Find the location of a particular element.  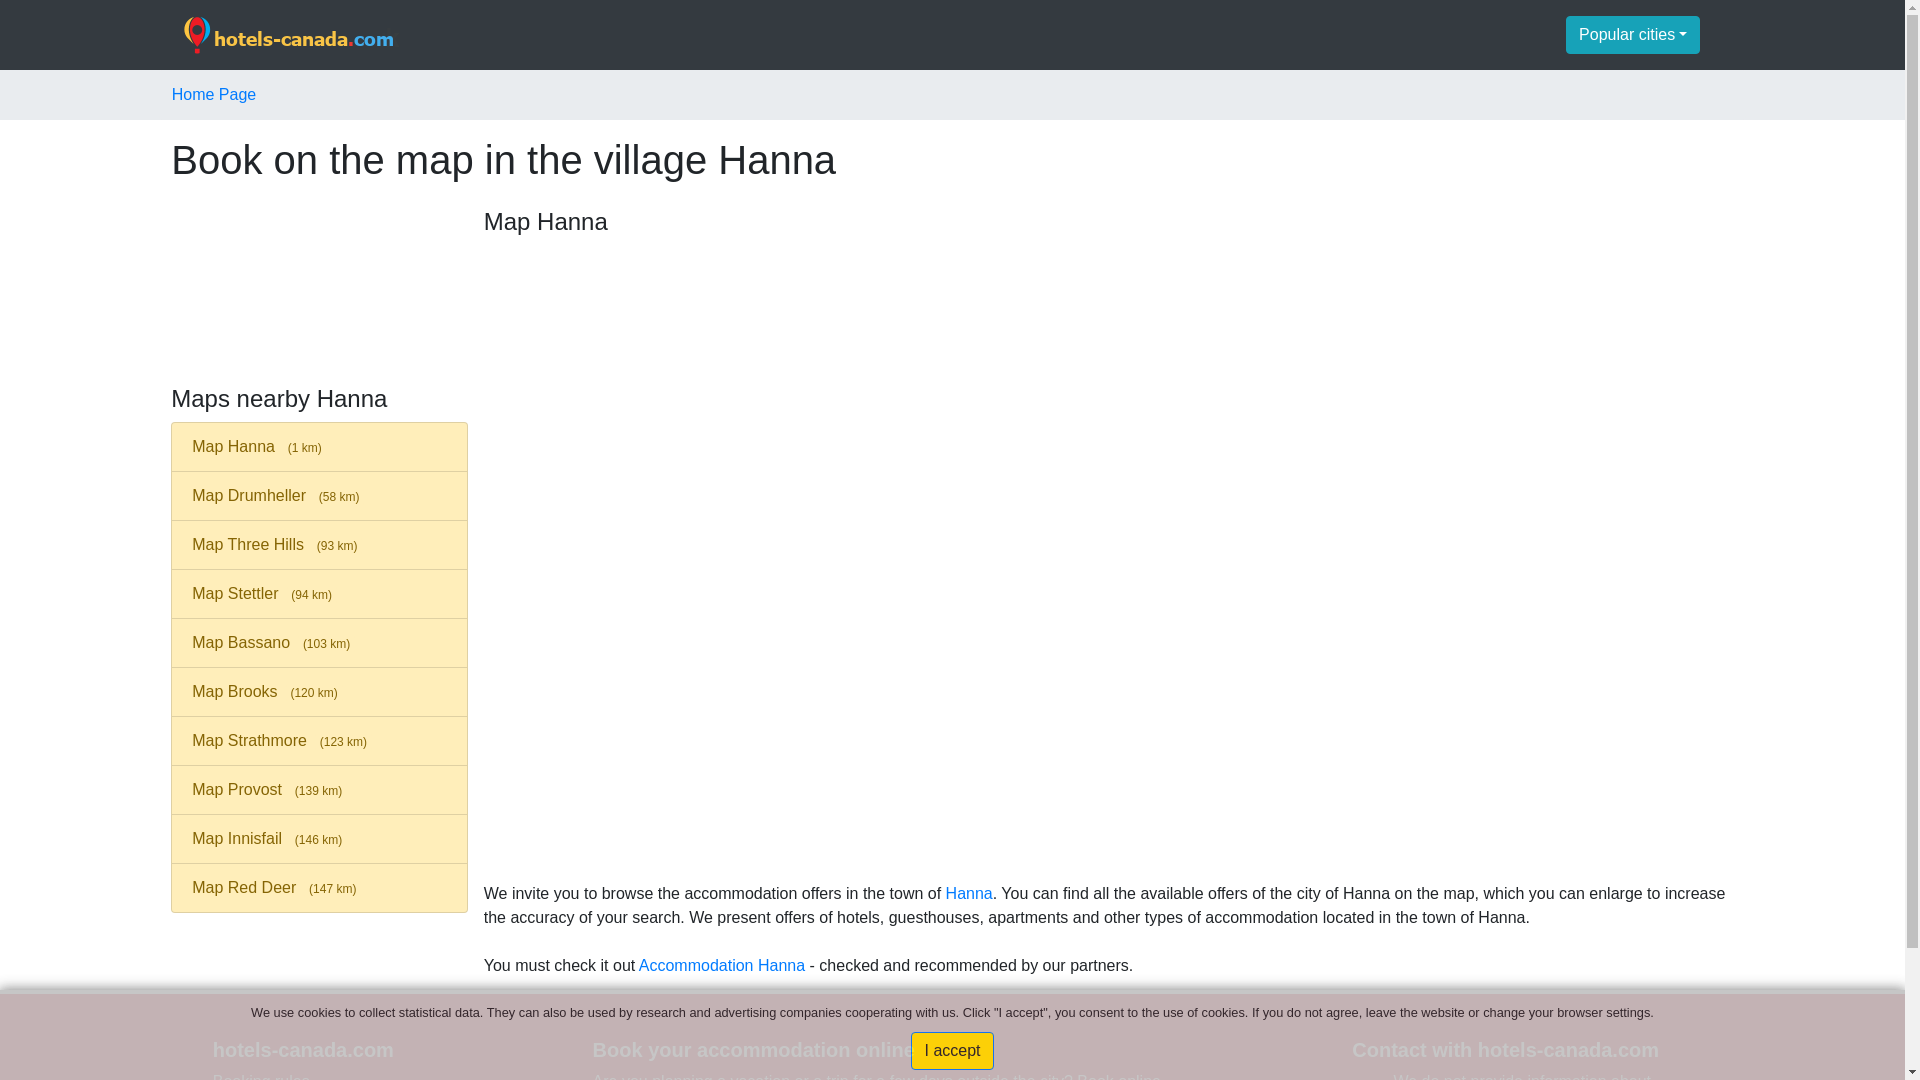

Map Bassano is located at coordinates (319, 642).